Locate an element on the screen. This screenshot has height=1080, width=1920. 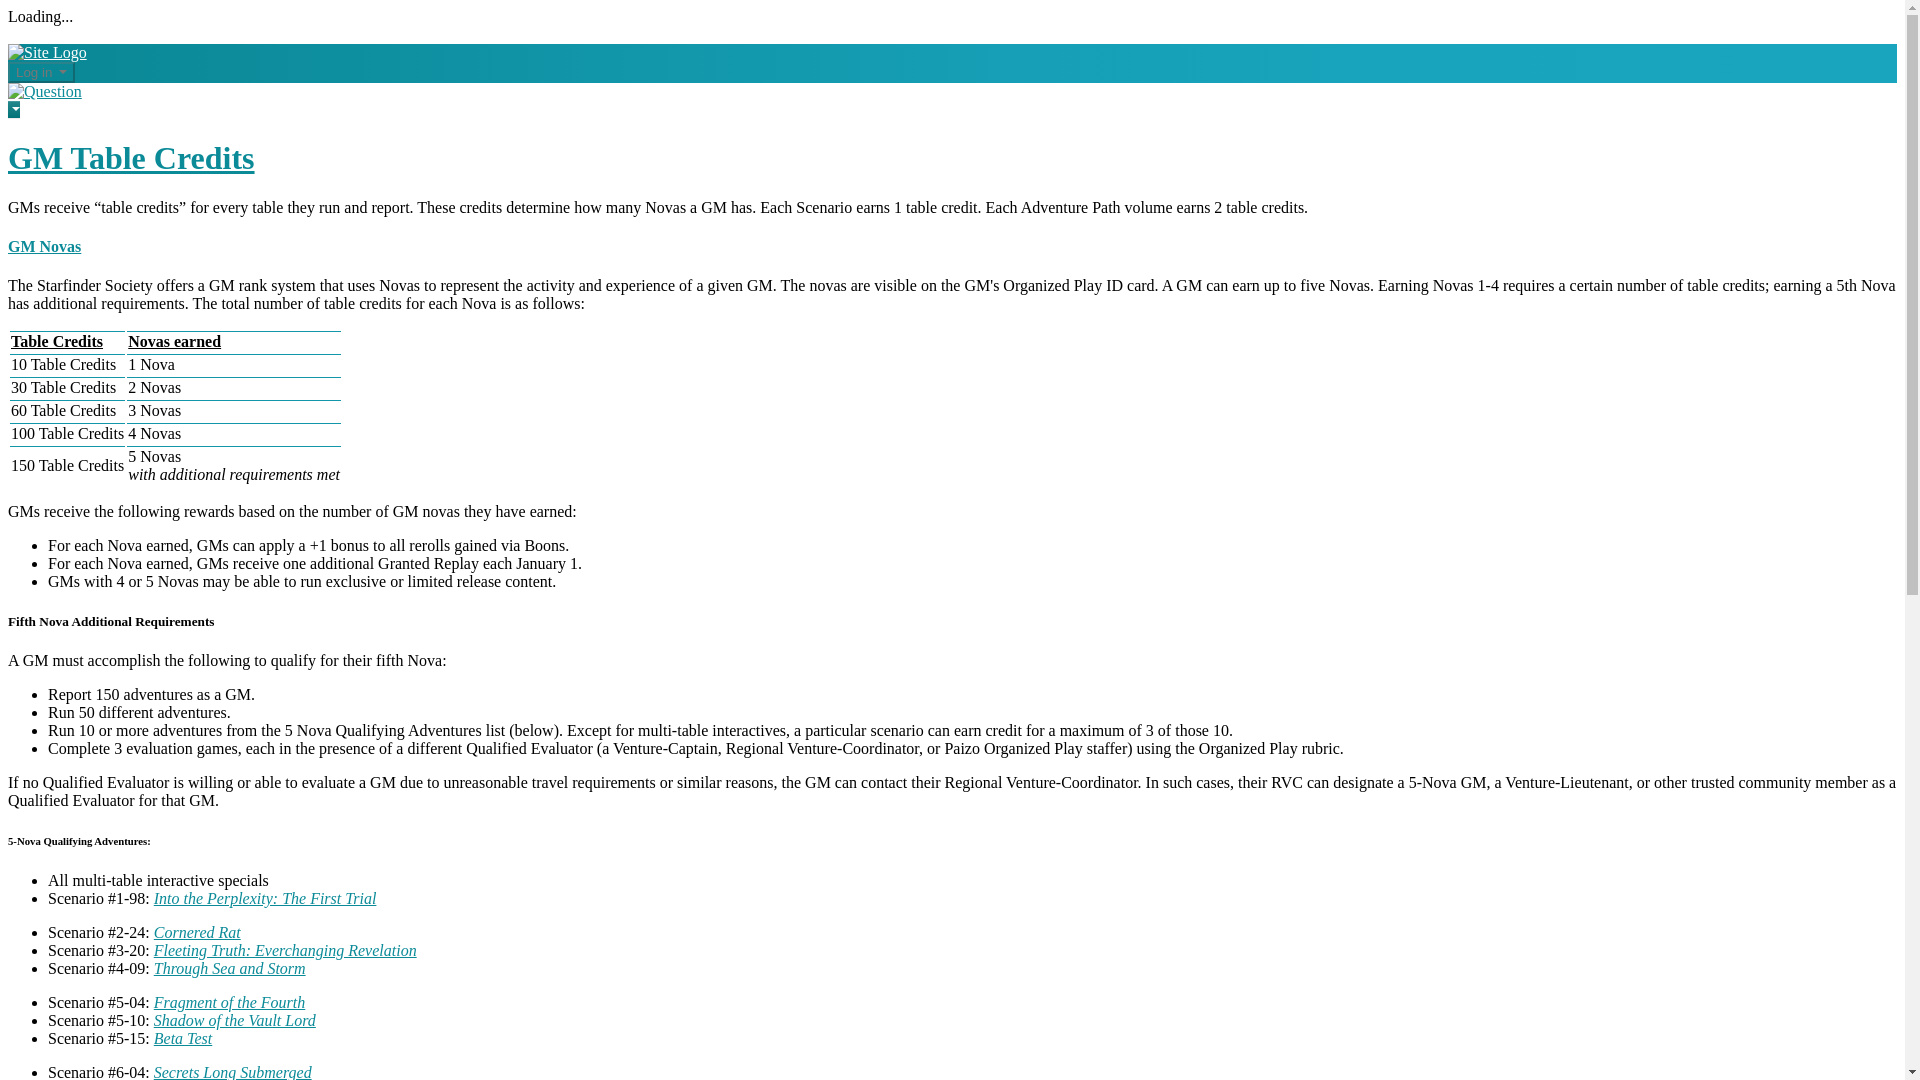
Into the Perplexity: The First Trial is located at coordinates (264, 898).